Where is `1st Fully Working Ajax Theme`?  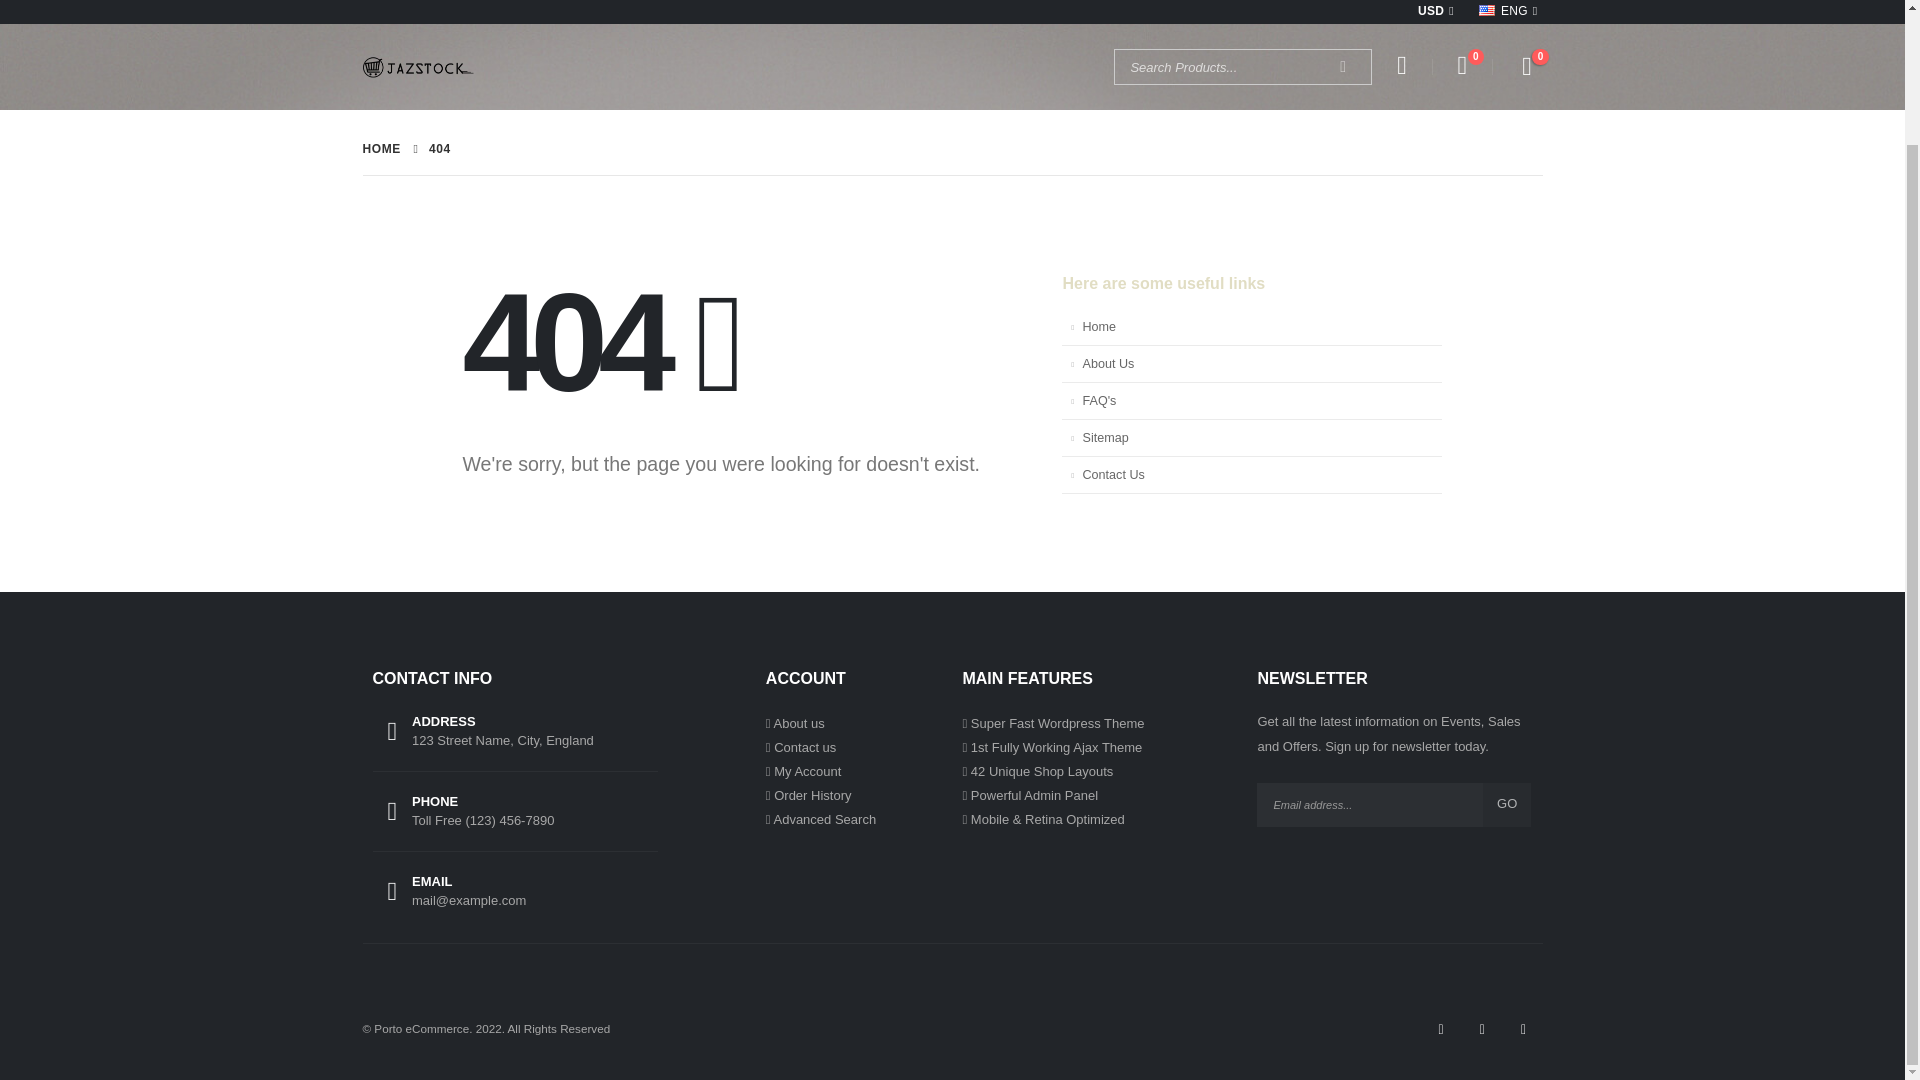
1st Fully Working Ajax Theme is located at coordinates (1056, 746).